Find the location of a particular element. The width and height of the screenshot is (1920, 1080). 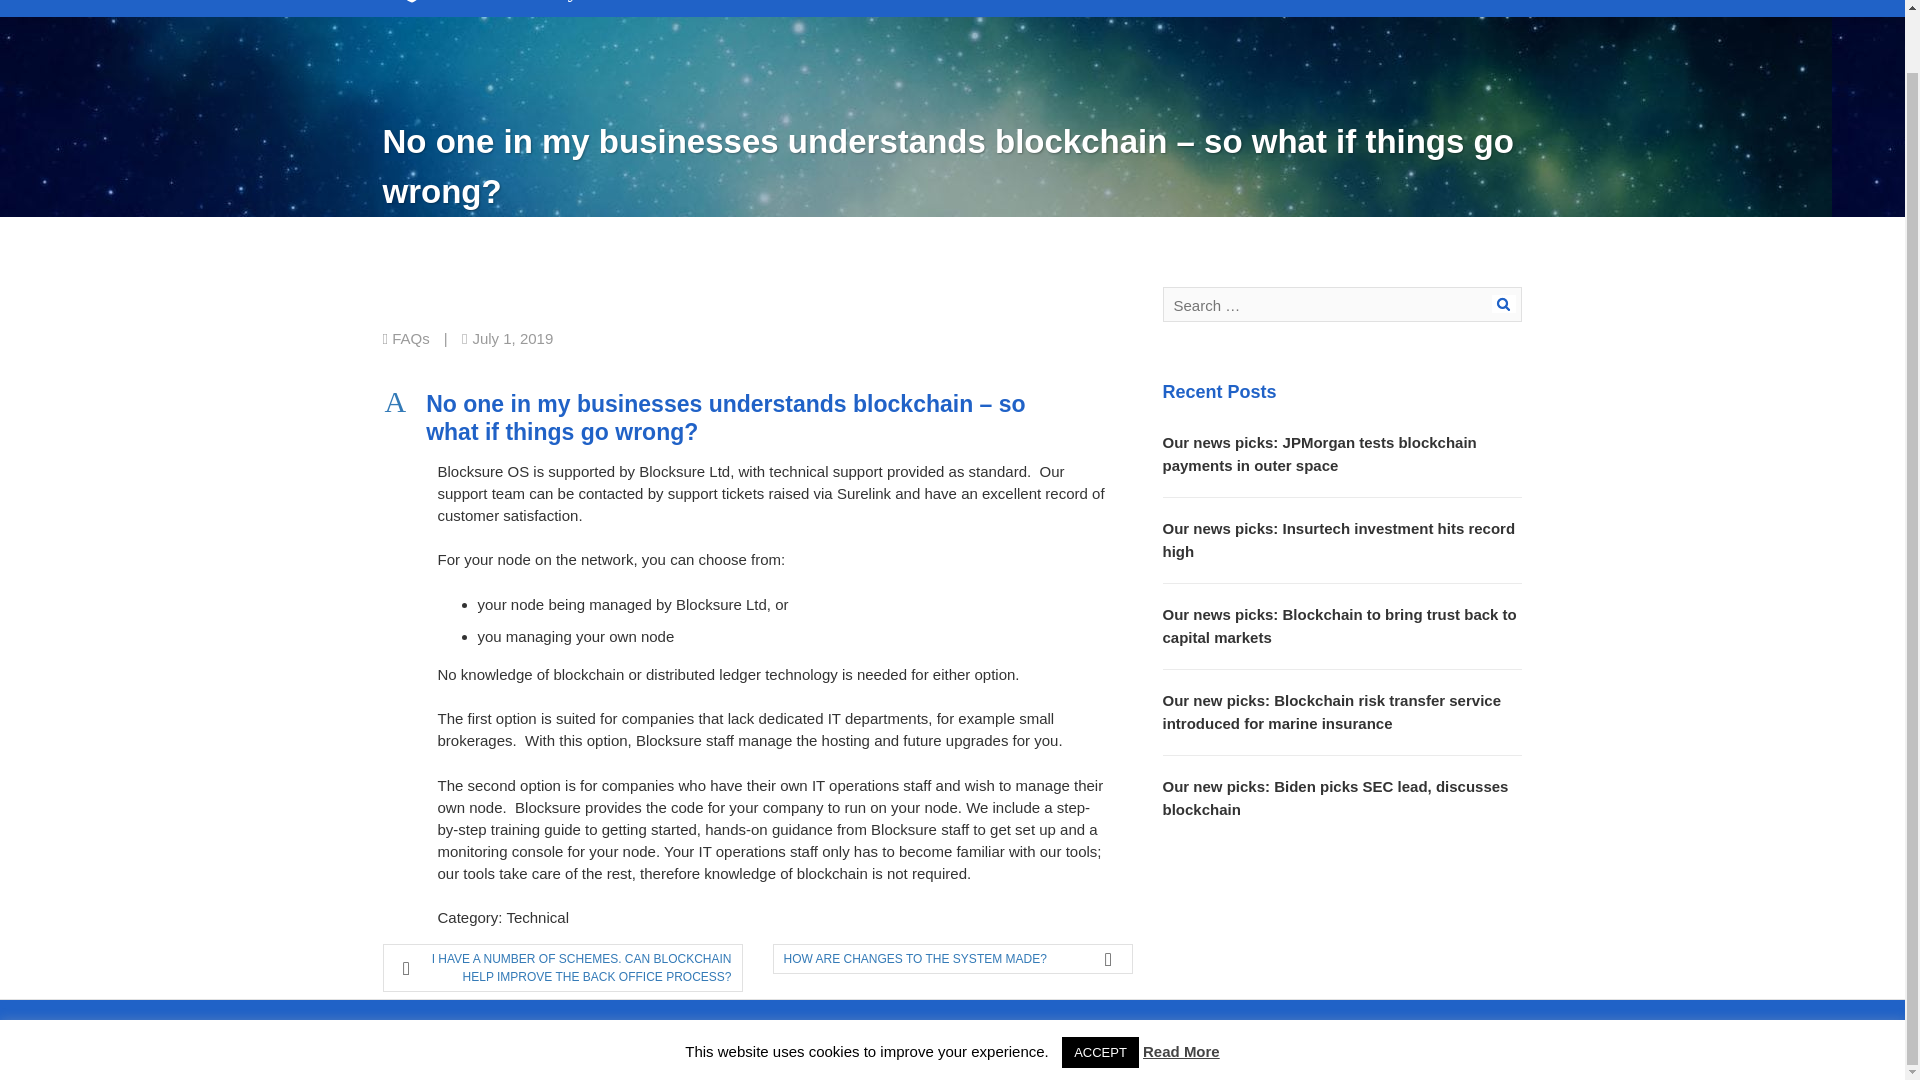

LinkedIn is located at coordinates (980, 1026).